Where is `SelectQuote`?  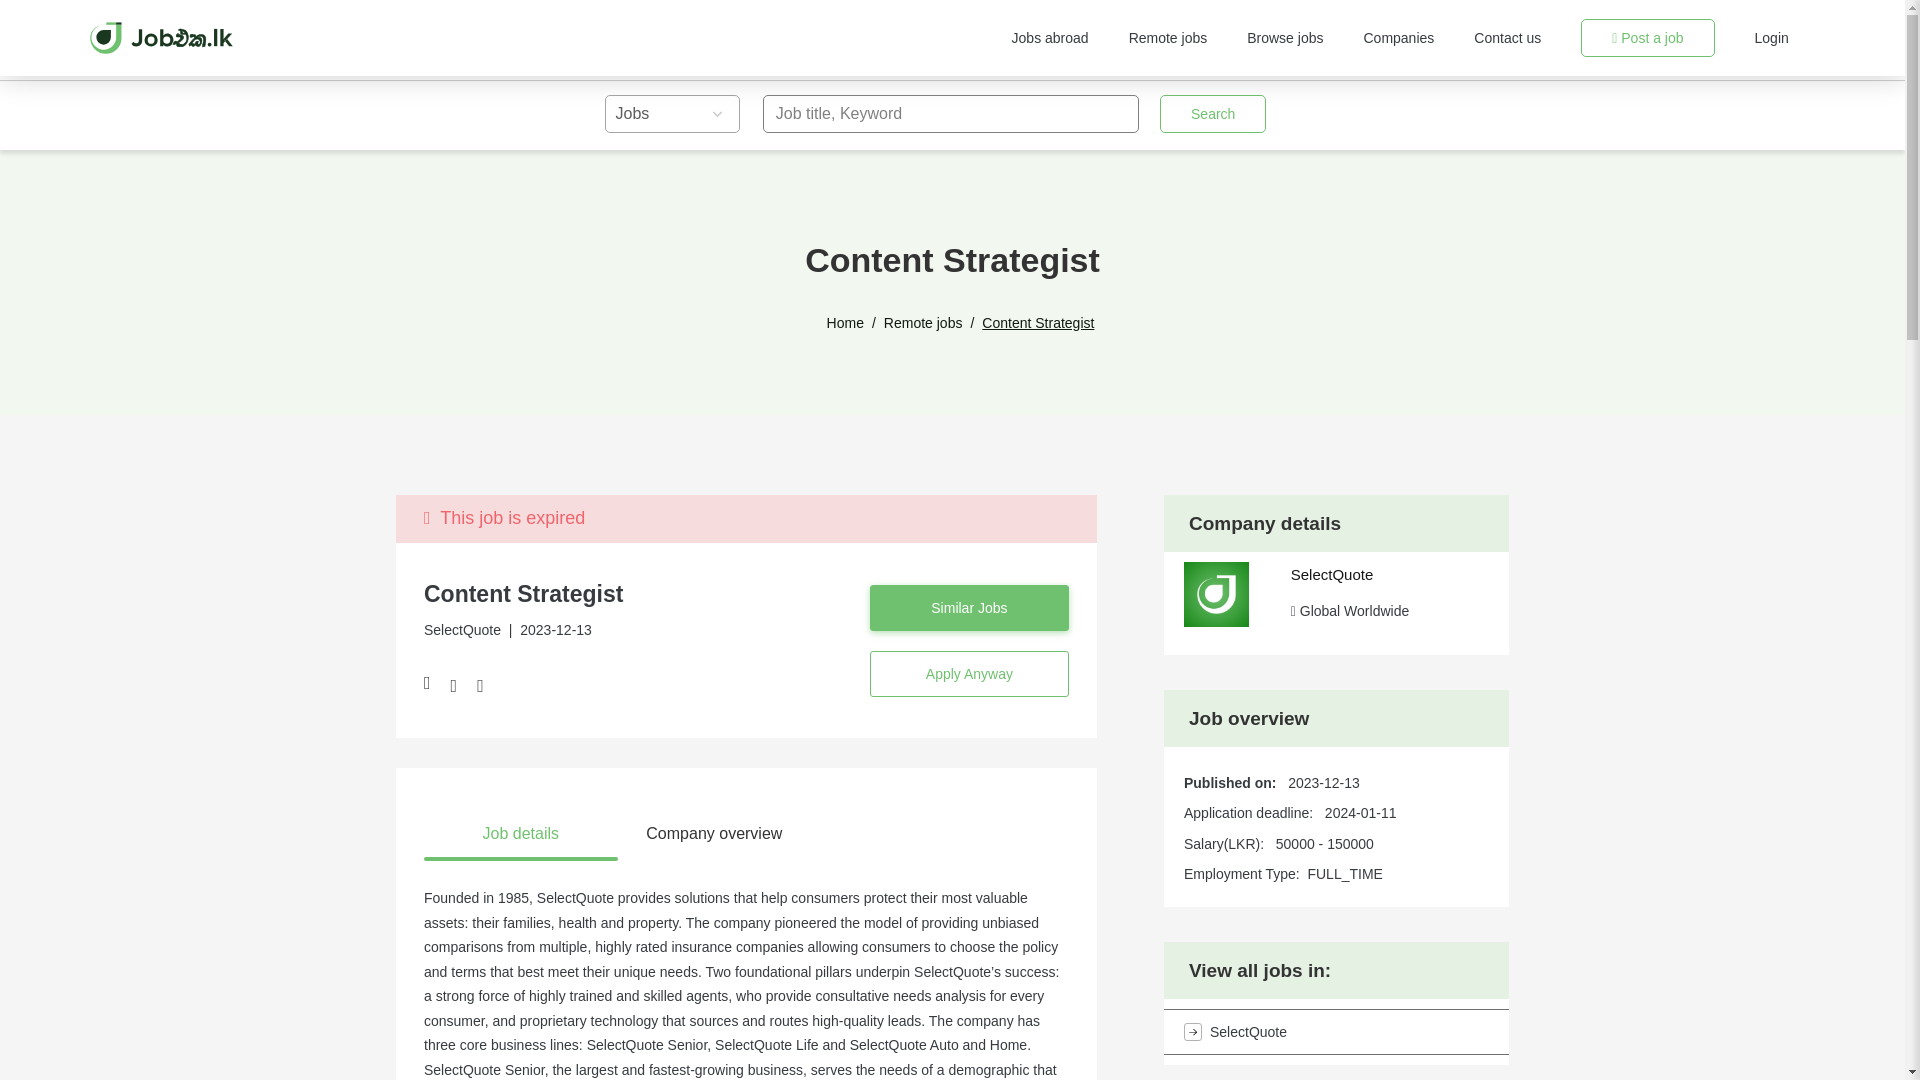 SelectQuote is located at coordinates (1336, 1032).